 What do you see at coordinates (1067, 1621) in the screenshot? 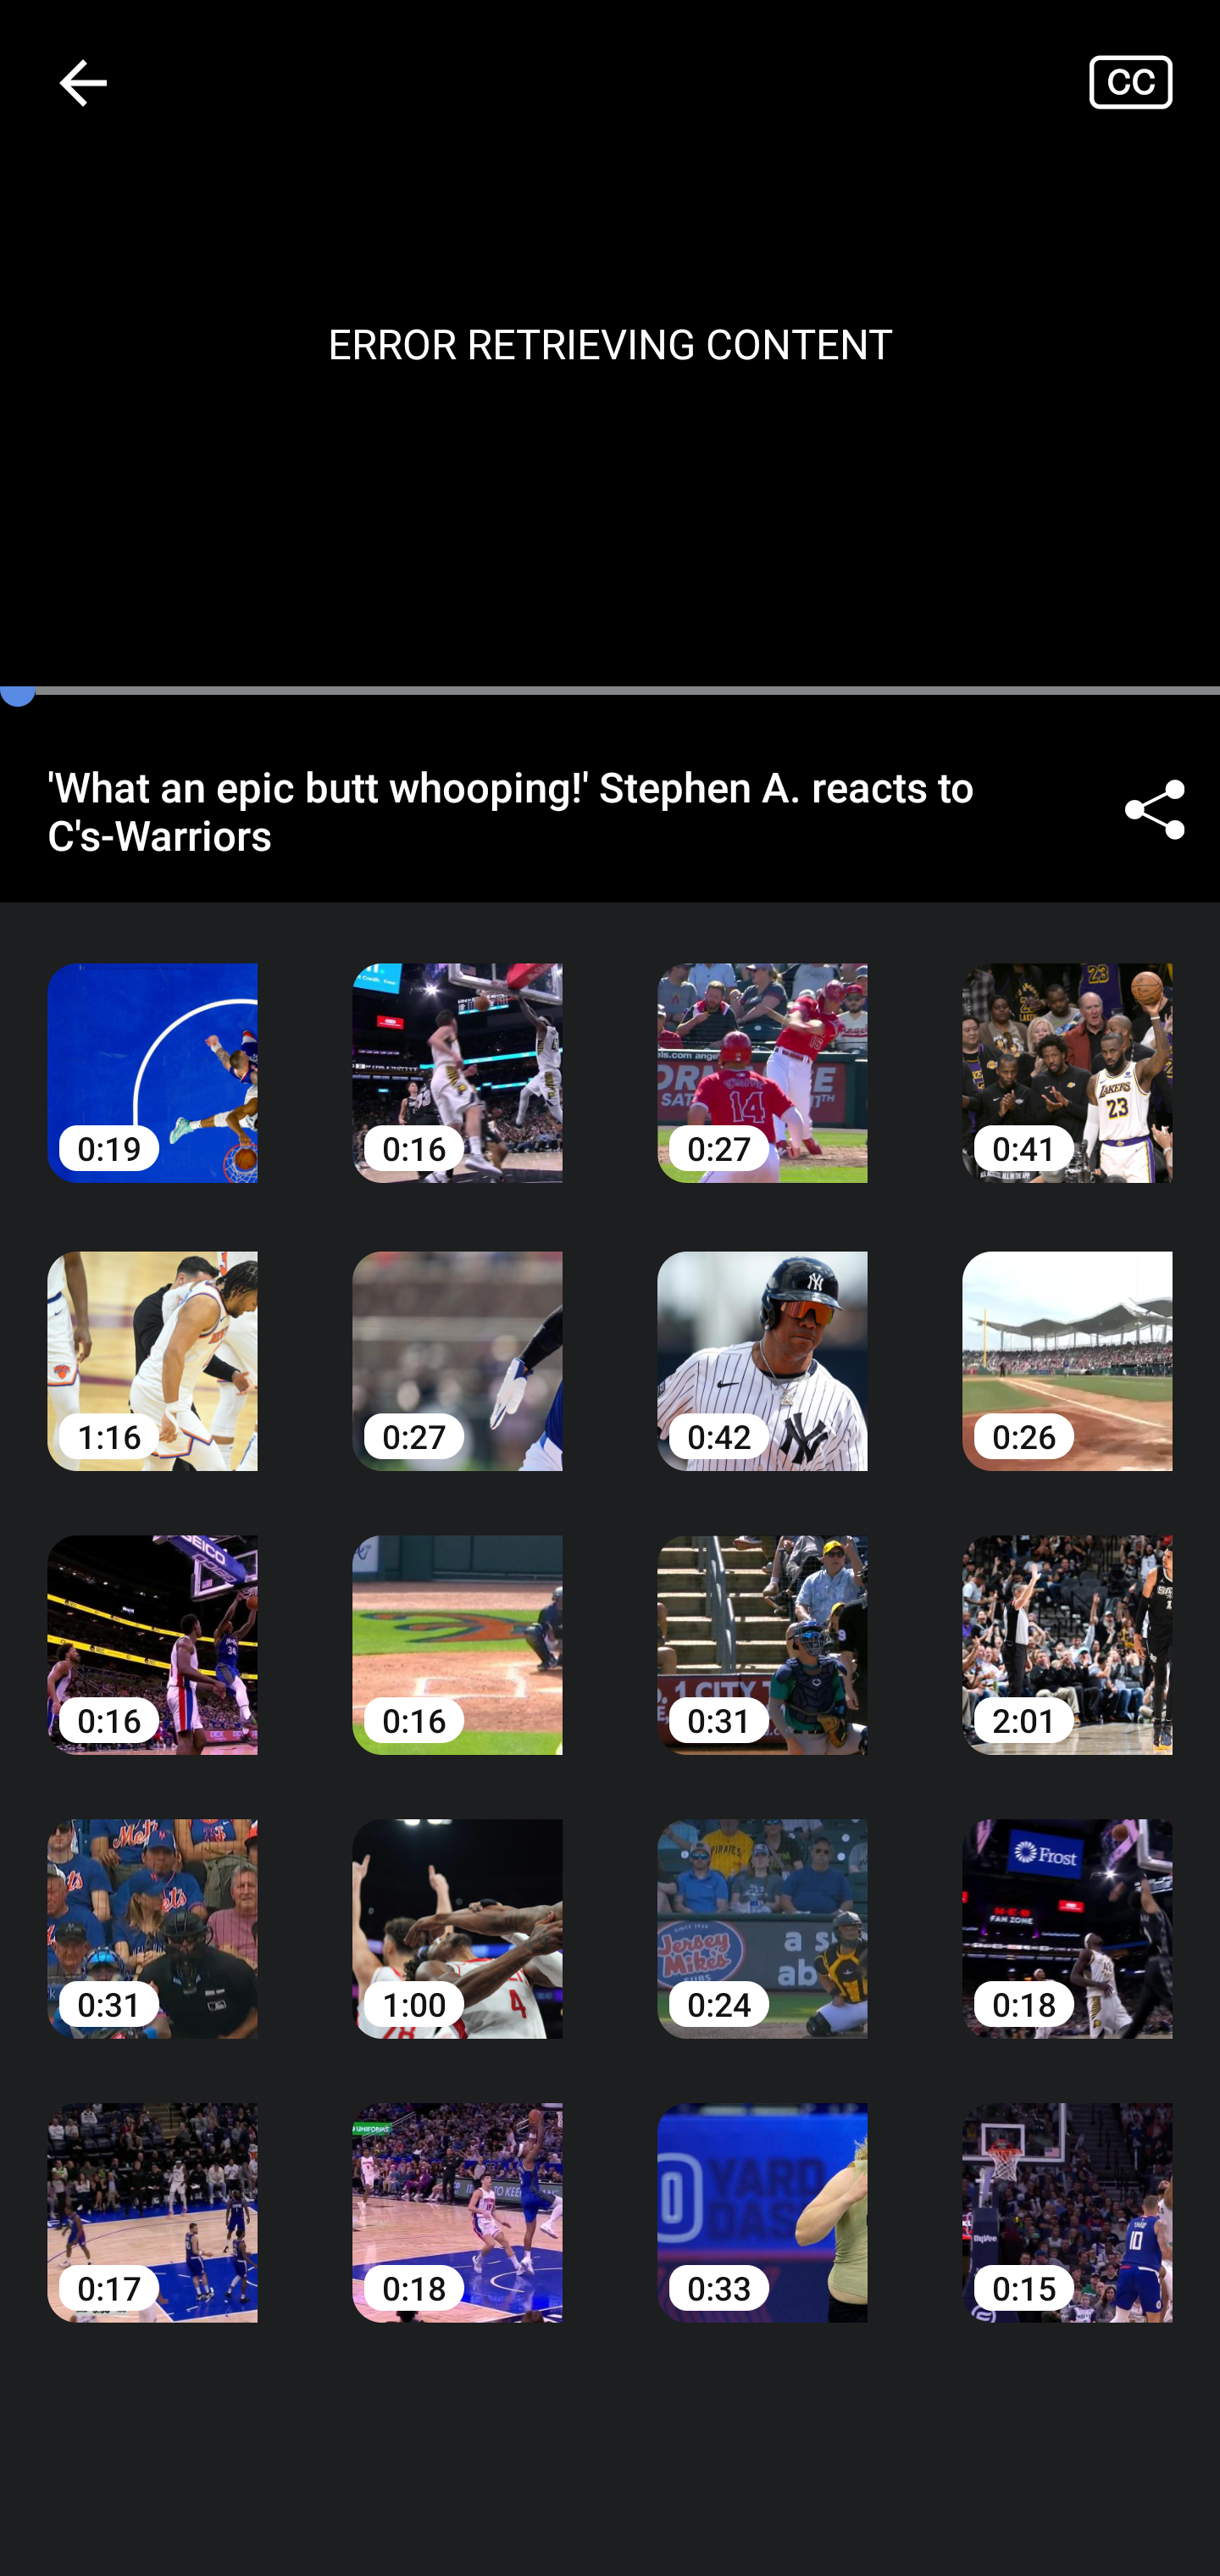
I see `2:01` at bounding box center [1067, 1621].